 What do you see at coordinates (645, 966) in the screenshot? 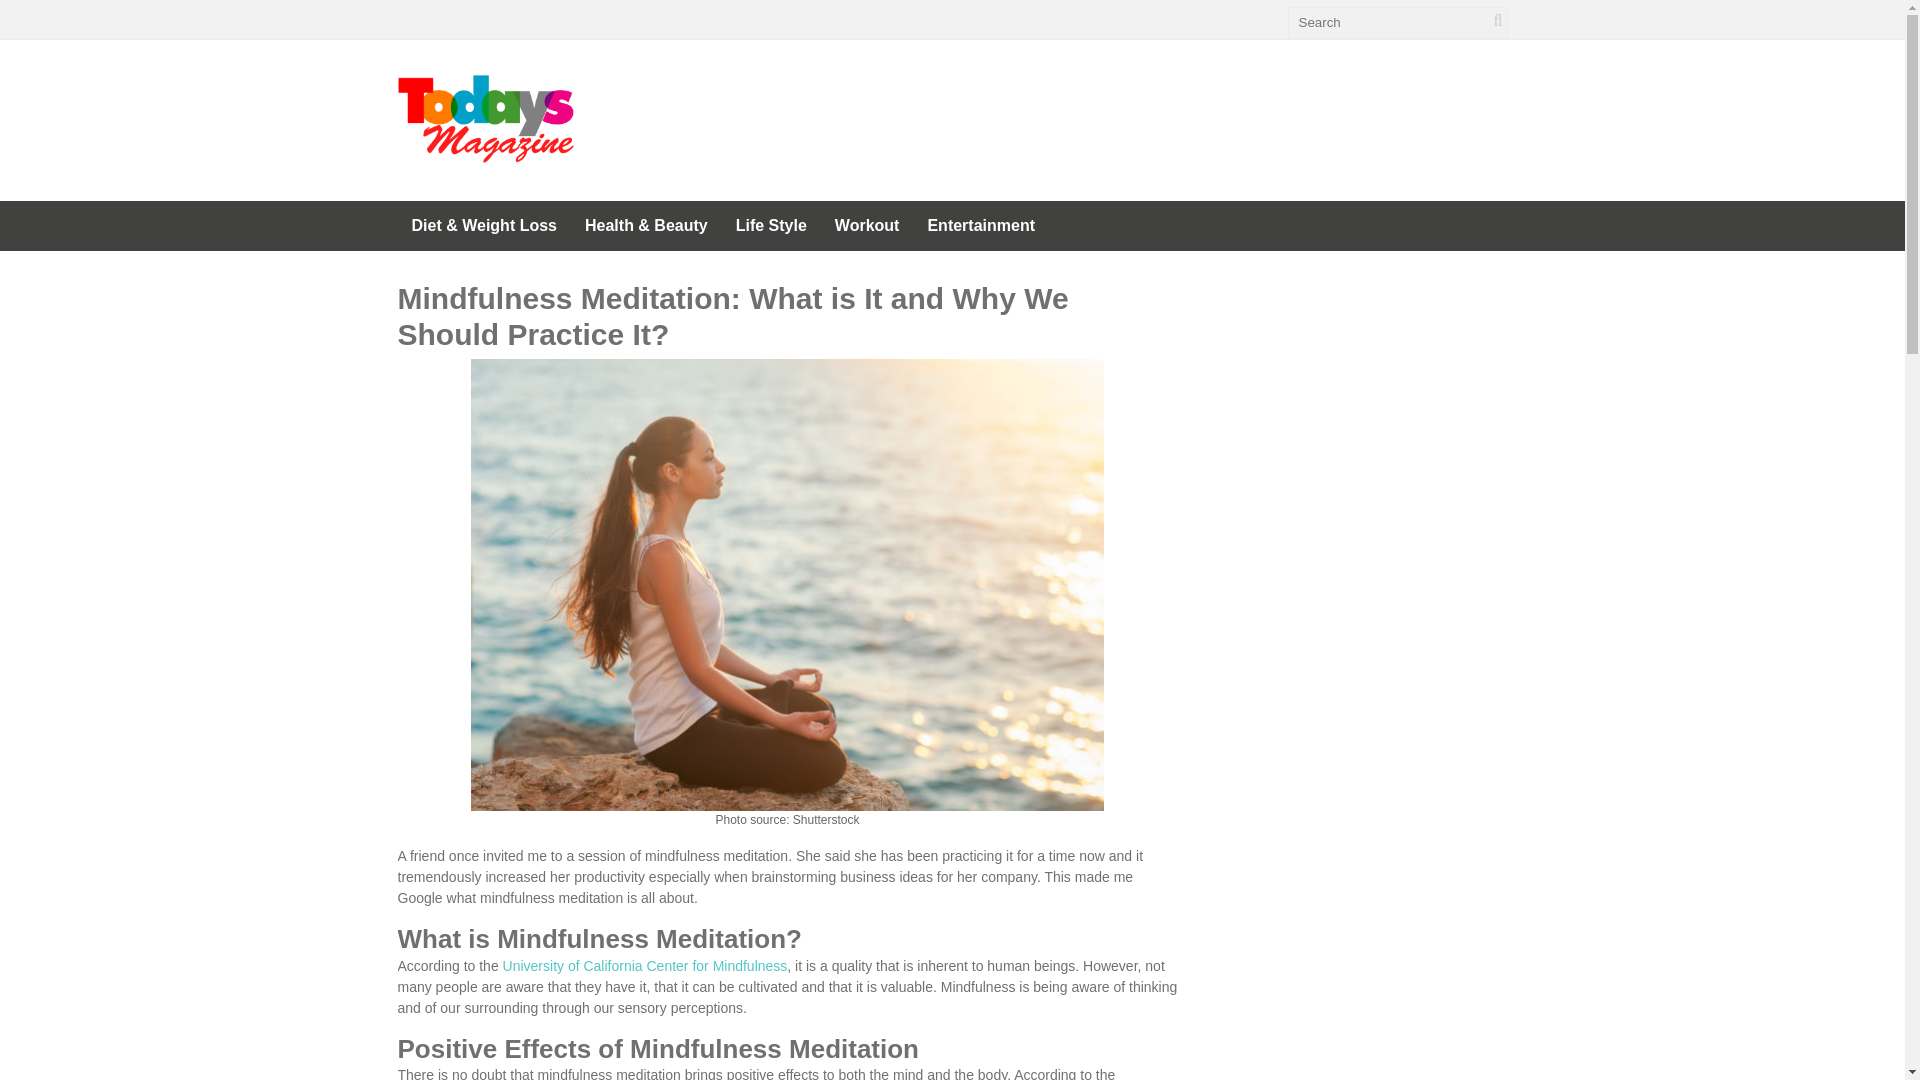
I see `University of California Center for Mindfulness` at bounding box center [645, 966].